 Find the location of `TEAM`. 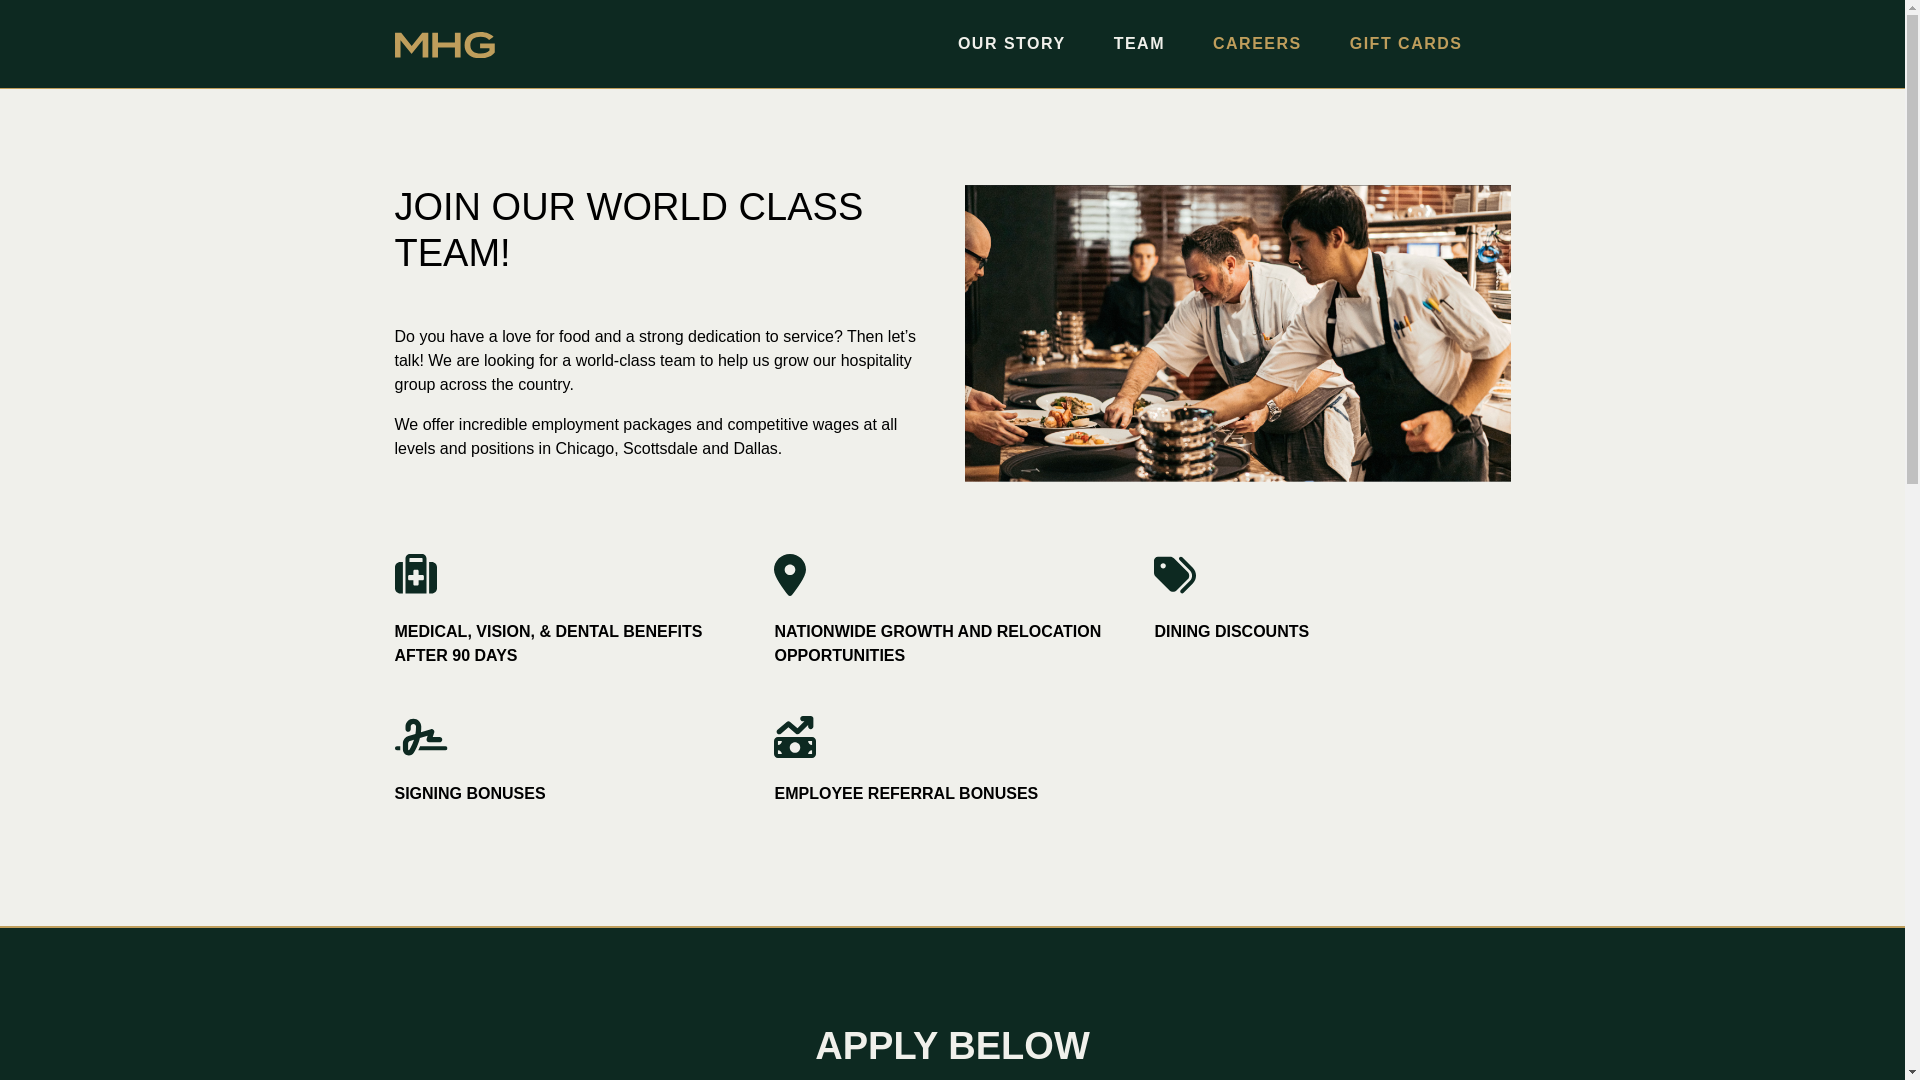

TEAM is located at coordinates (1139, 44).